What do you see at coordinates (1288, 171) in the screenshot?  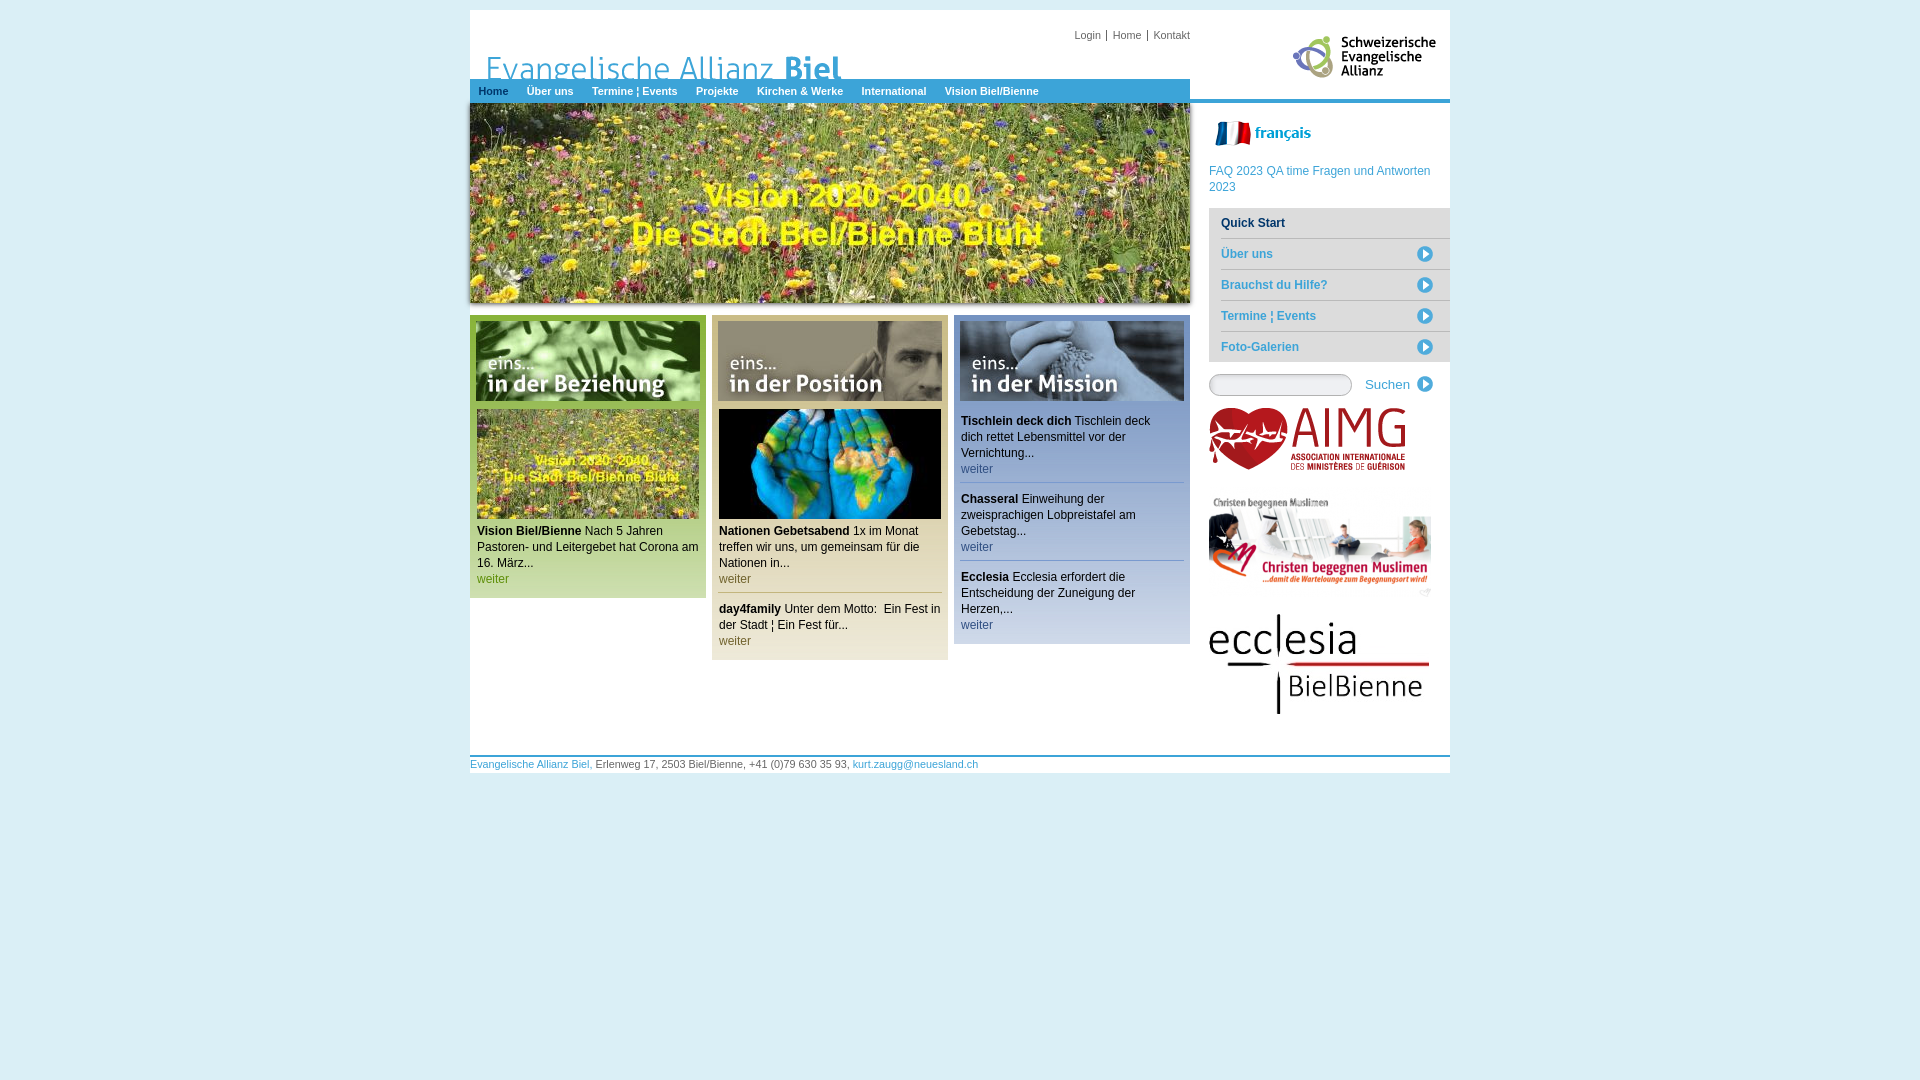 I see `QA time` at bounding box center [1288, 171].